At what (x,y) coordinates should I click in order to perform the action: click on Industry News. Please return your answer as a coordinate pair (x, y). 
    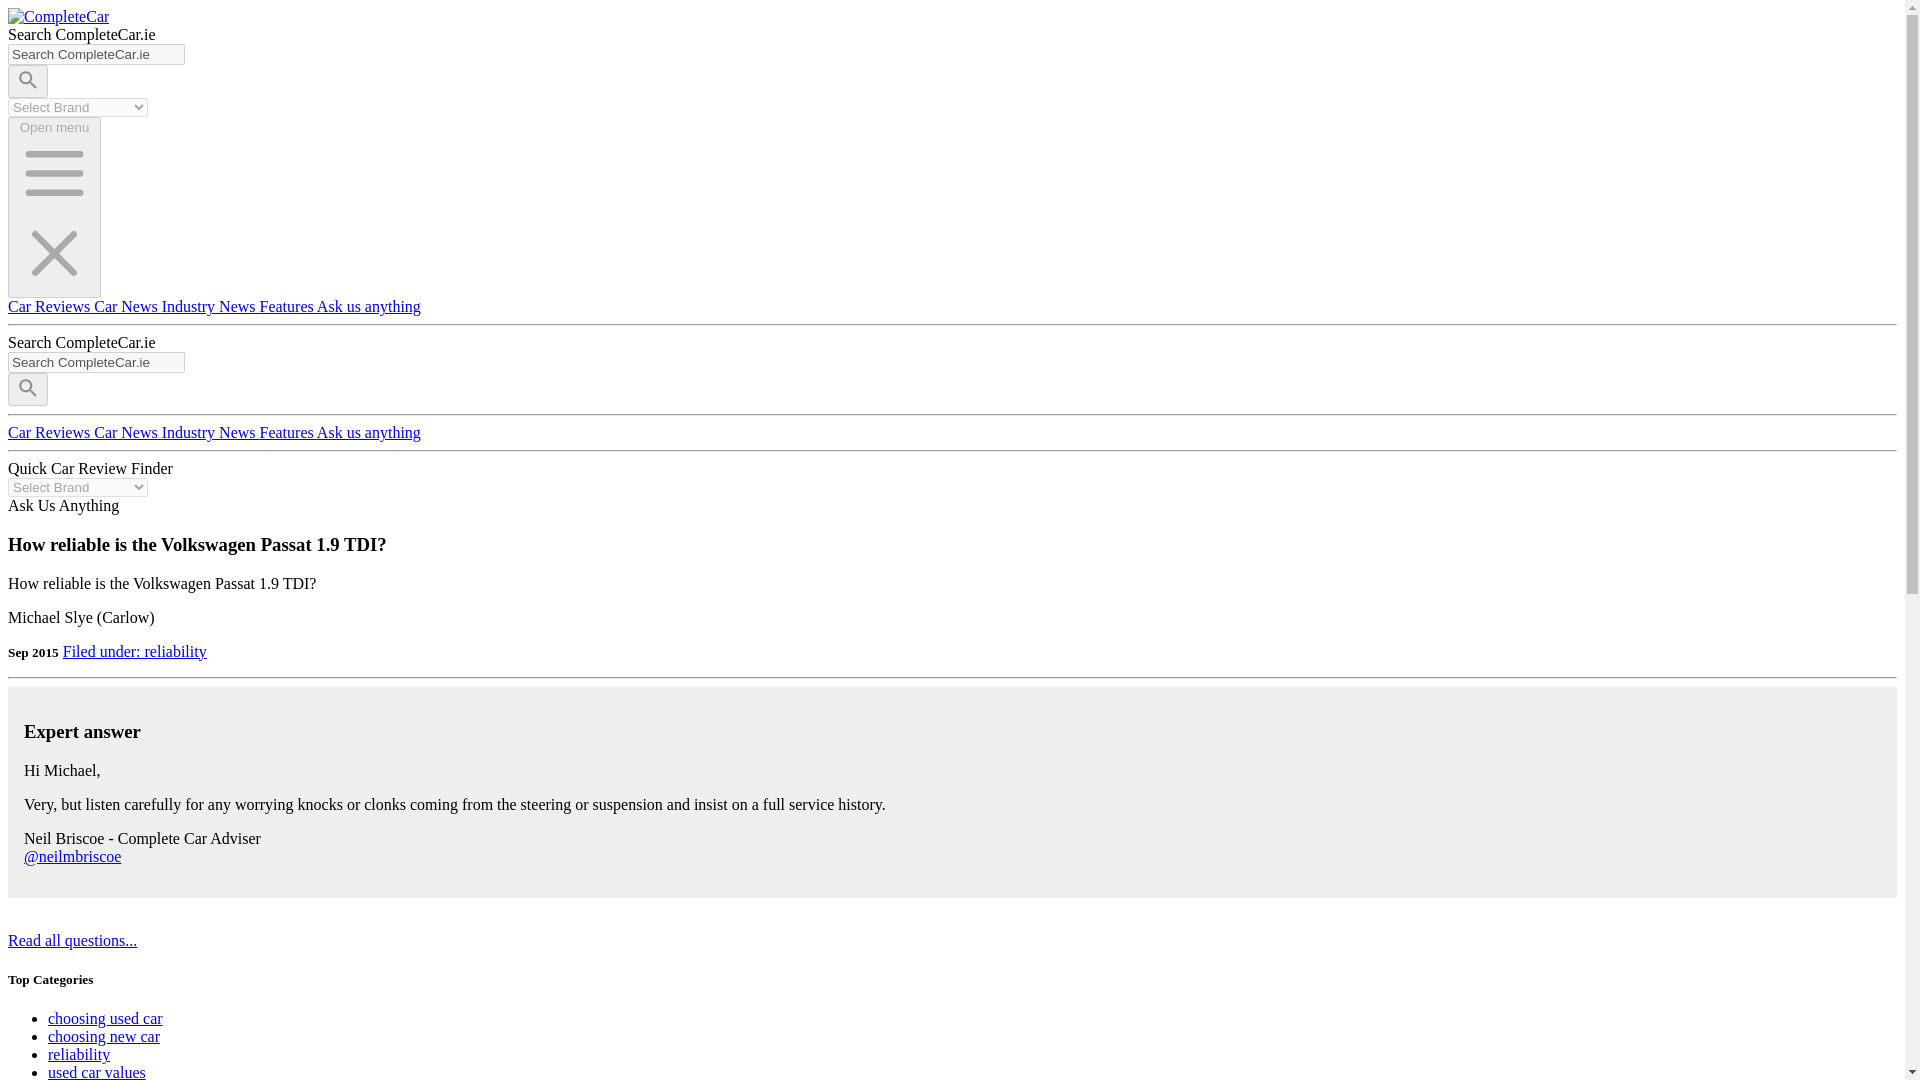
    Looking at the image, I should click on (210, 306).